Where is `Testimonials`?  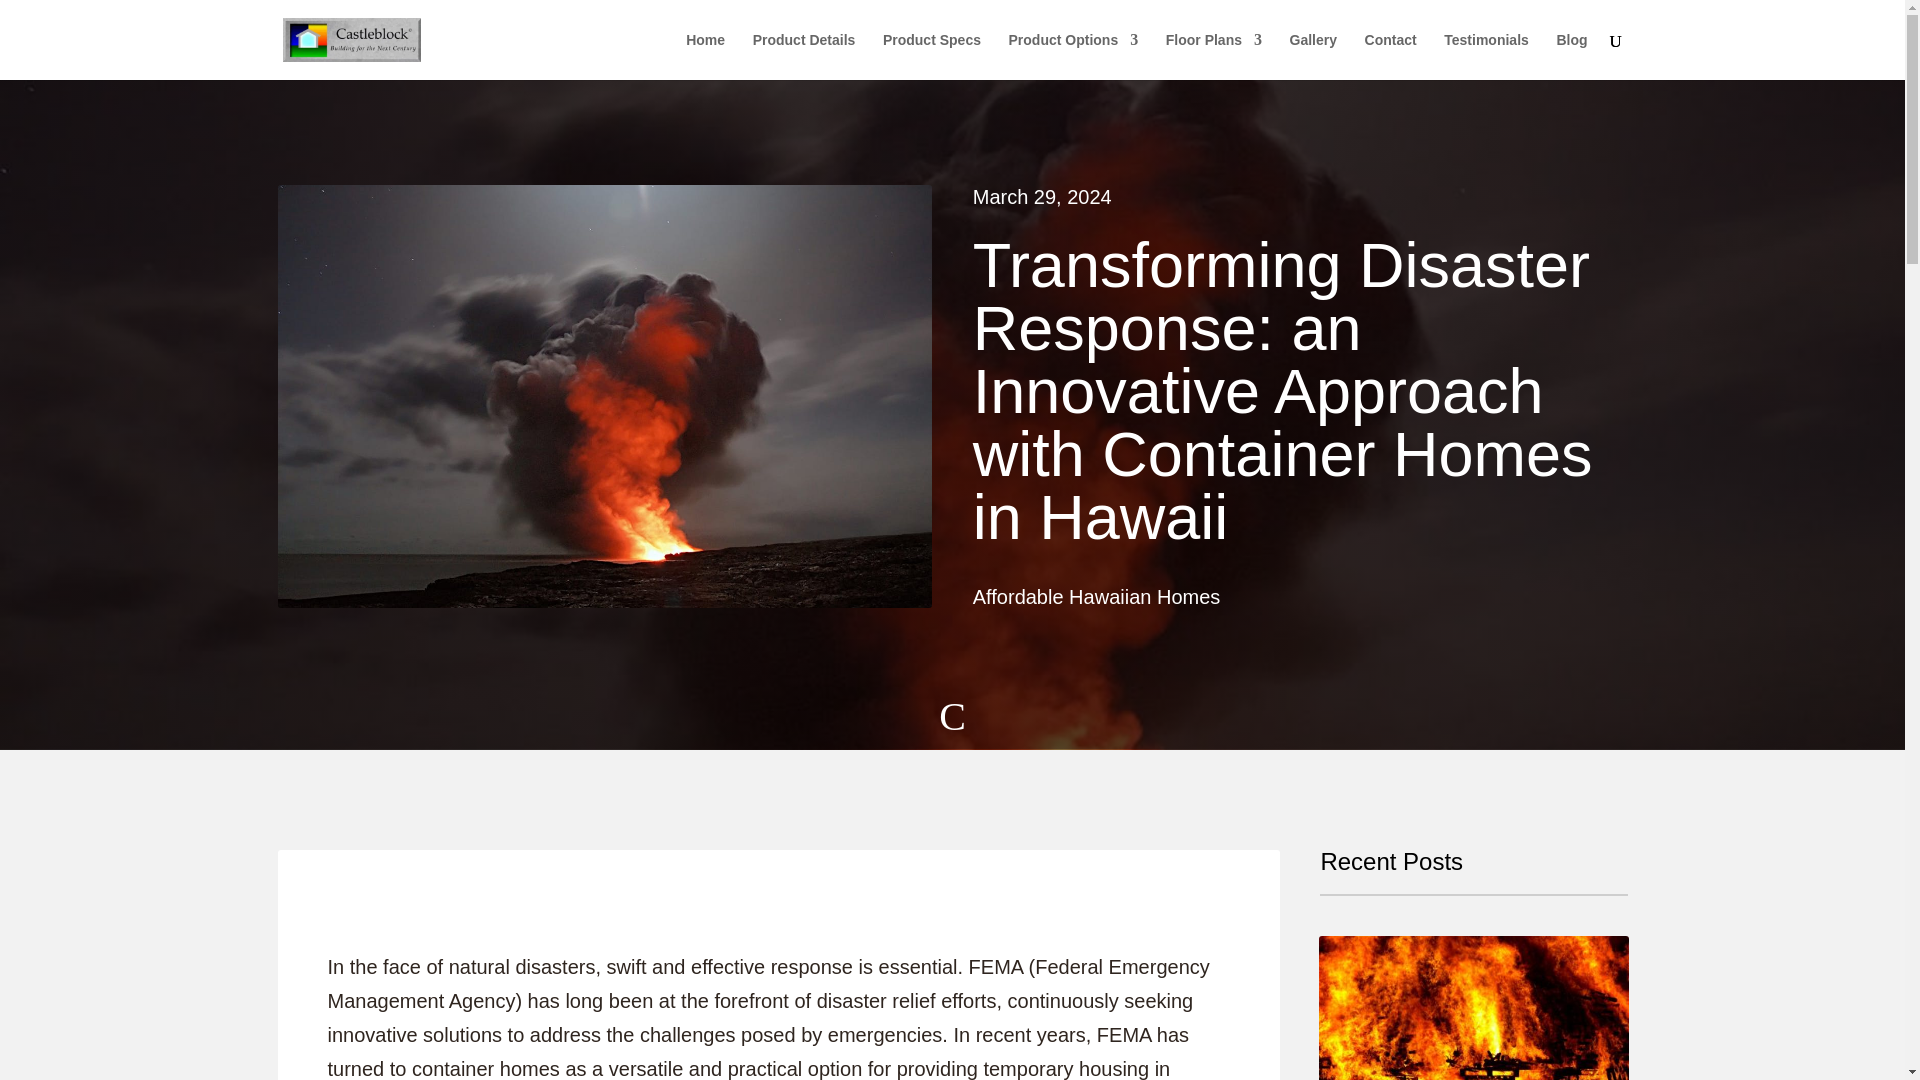
Testimonials is located at coordinates (1486, 56).